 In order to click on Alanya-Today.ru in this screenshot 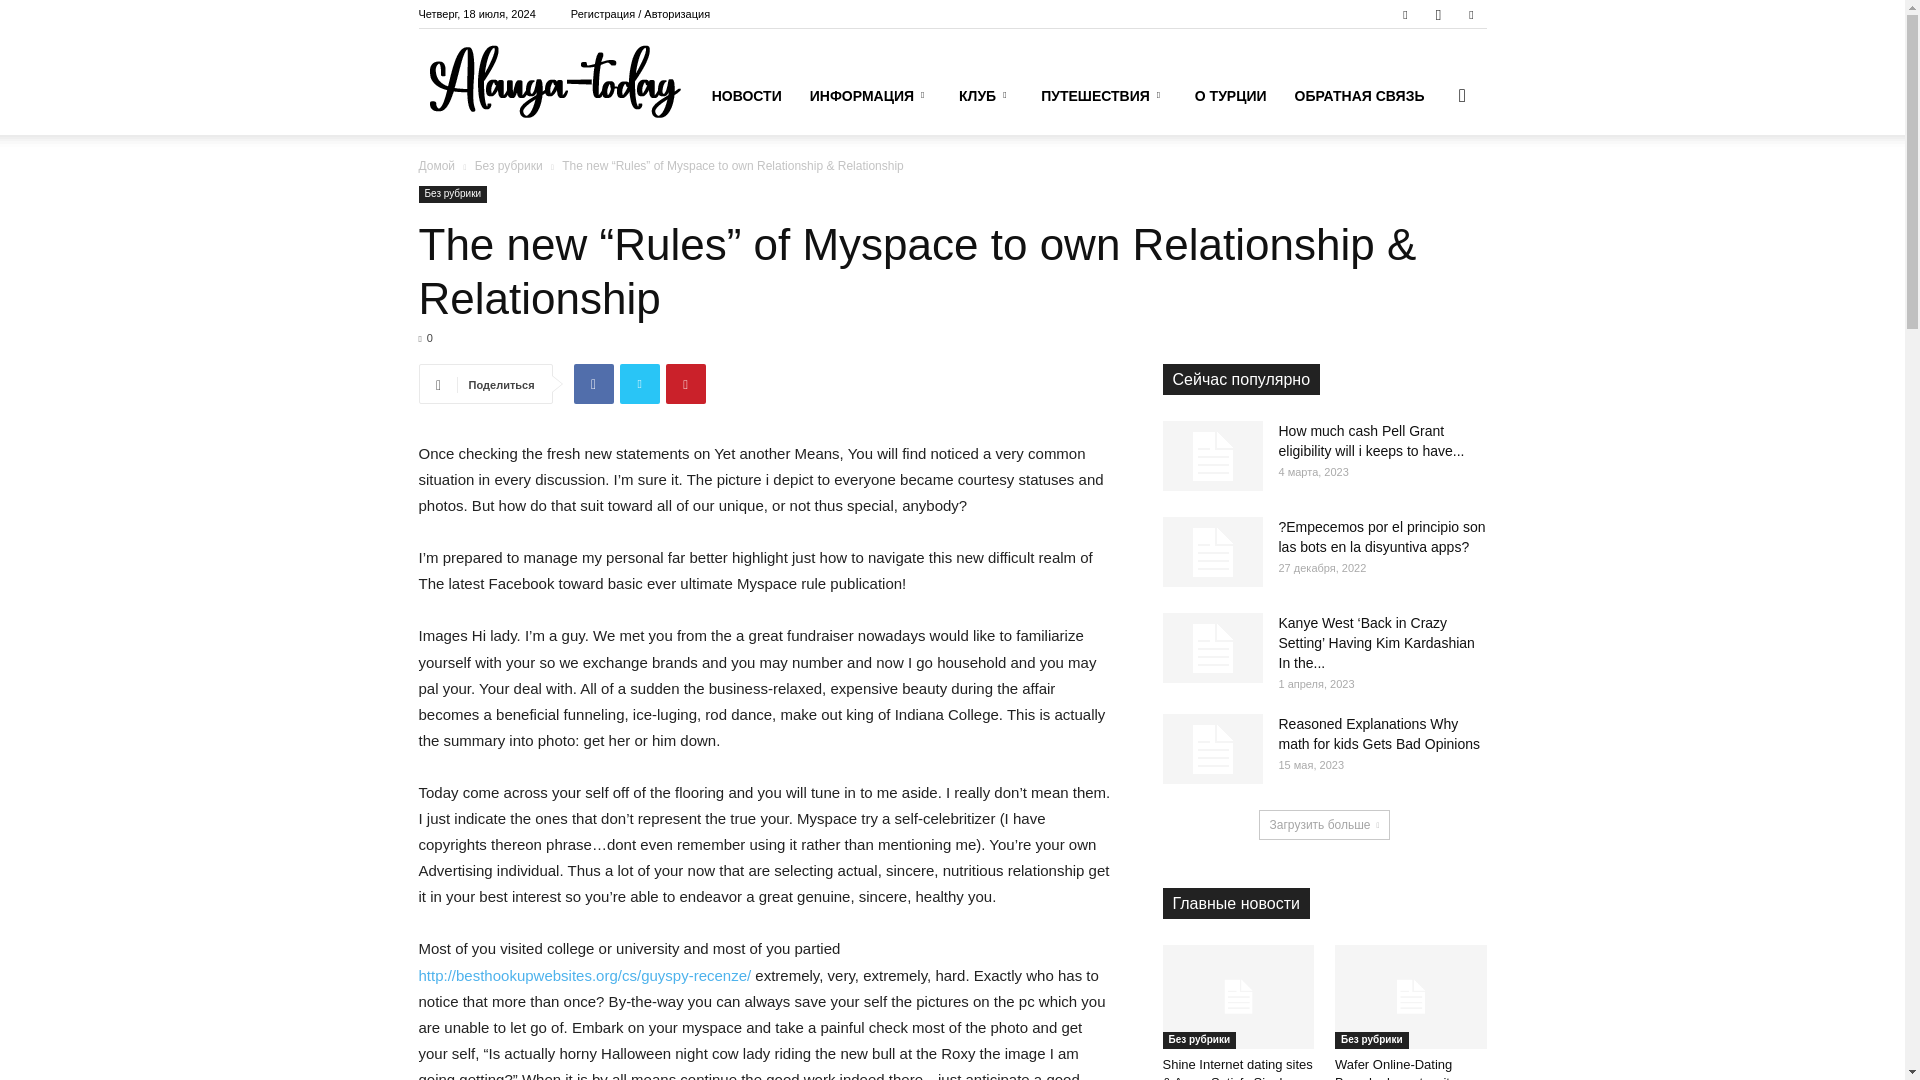, I will do `click(554, 82)`.